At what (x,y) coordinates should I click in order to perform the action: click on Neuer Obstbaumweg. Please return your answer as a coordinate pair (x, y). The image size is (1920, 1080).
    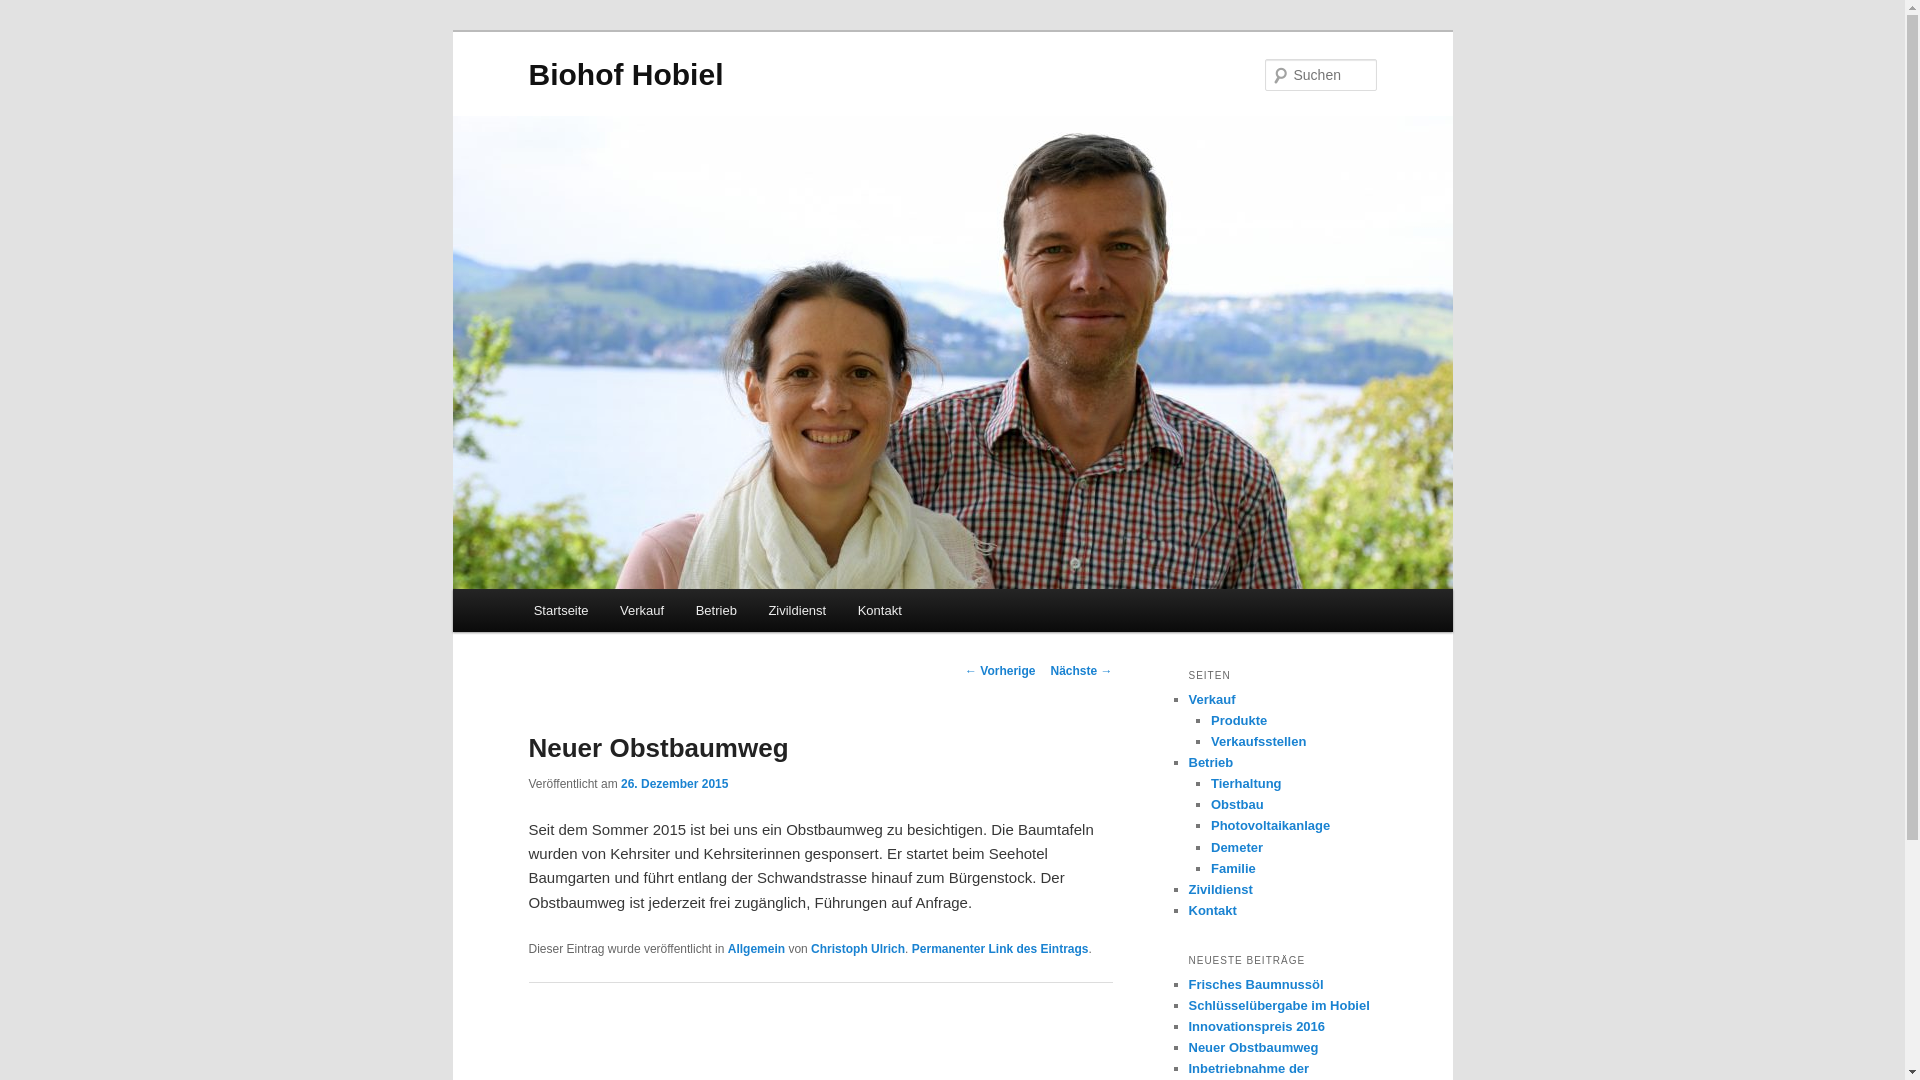
    Looking at the image, I should click on (1253, 1048).